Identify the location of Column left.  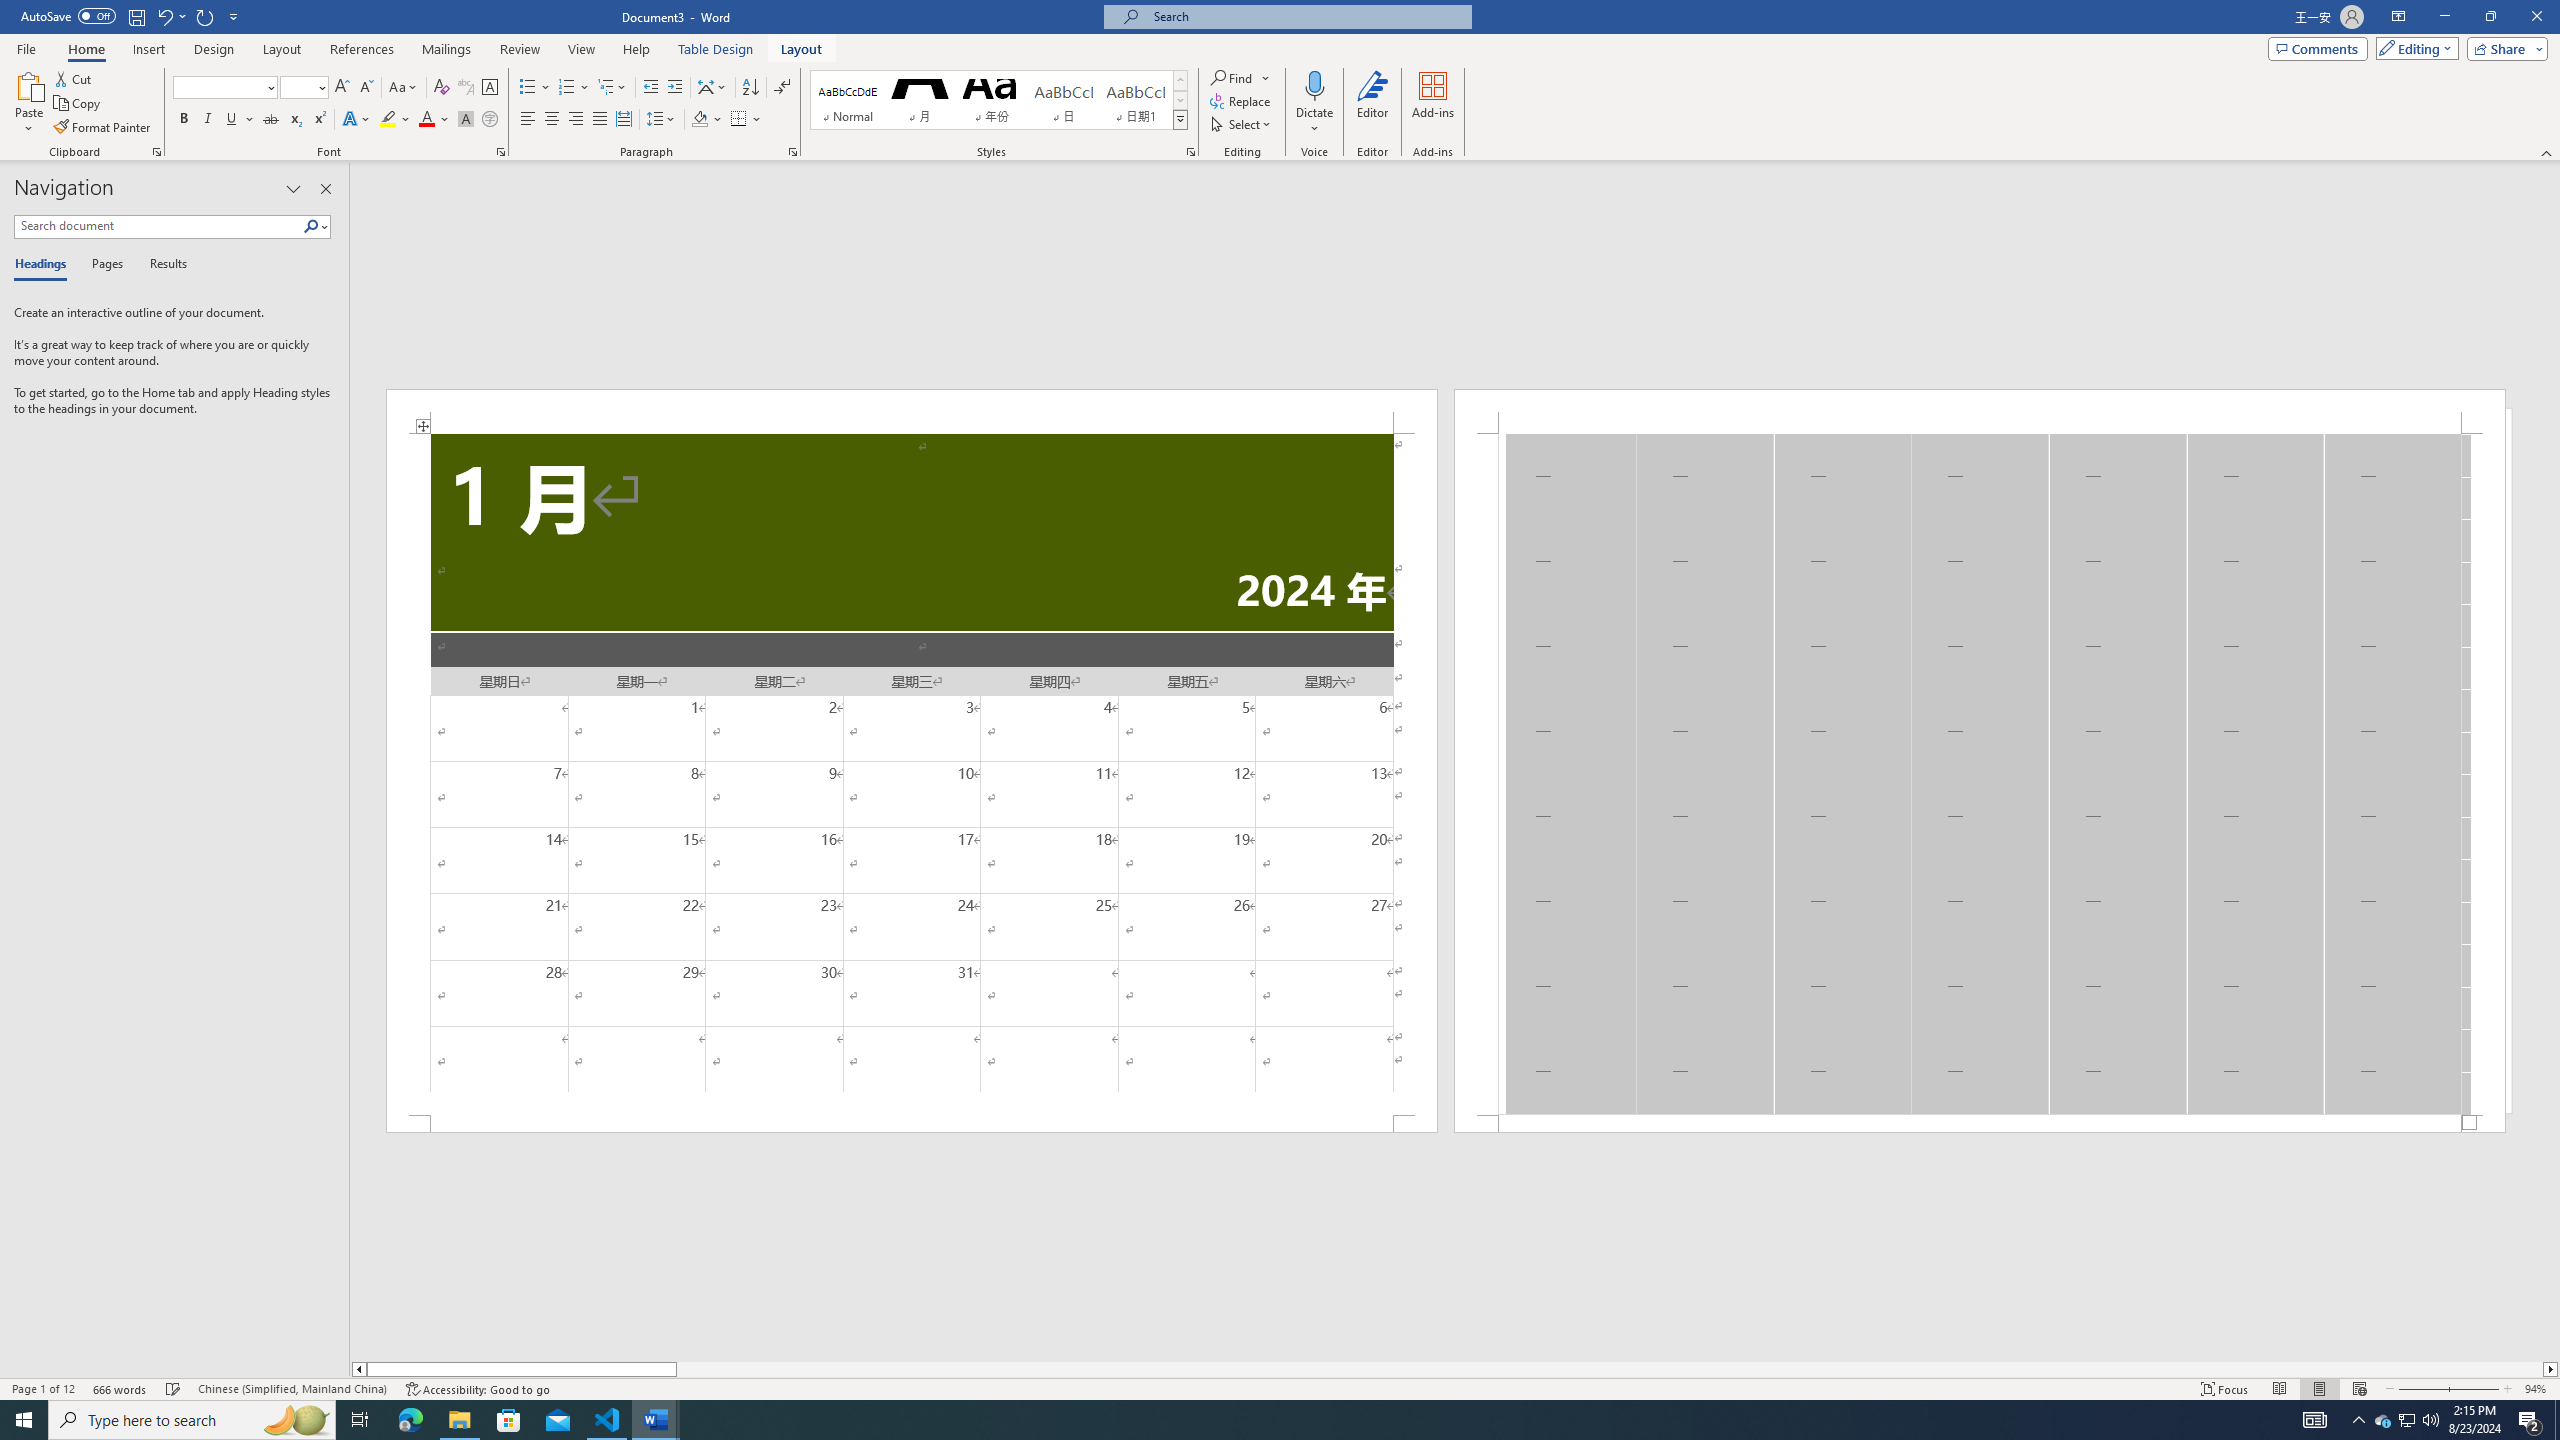
(358, 1369).